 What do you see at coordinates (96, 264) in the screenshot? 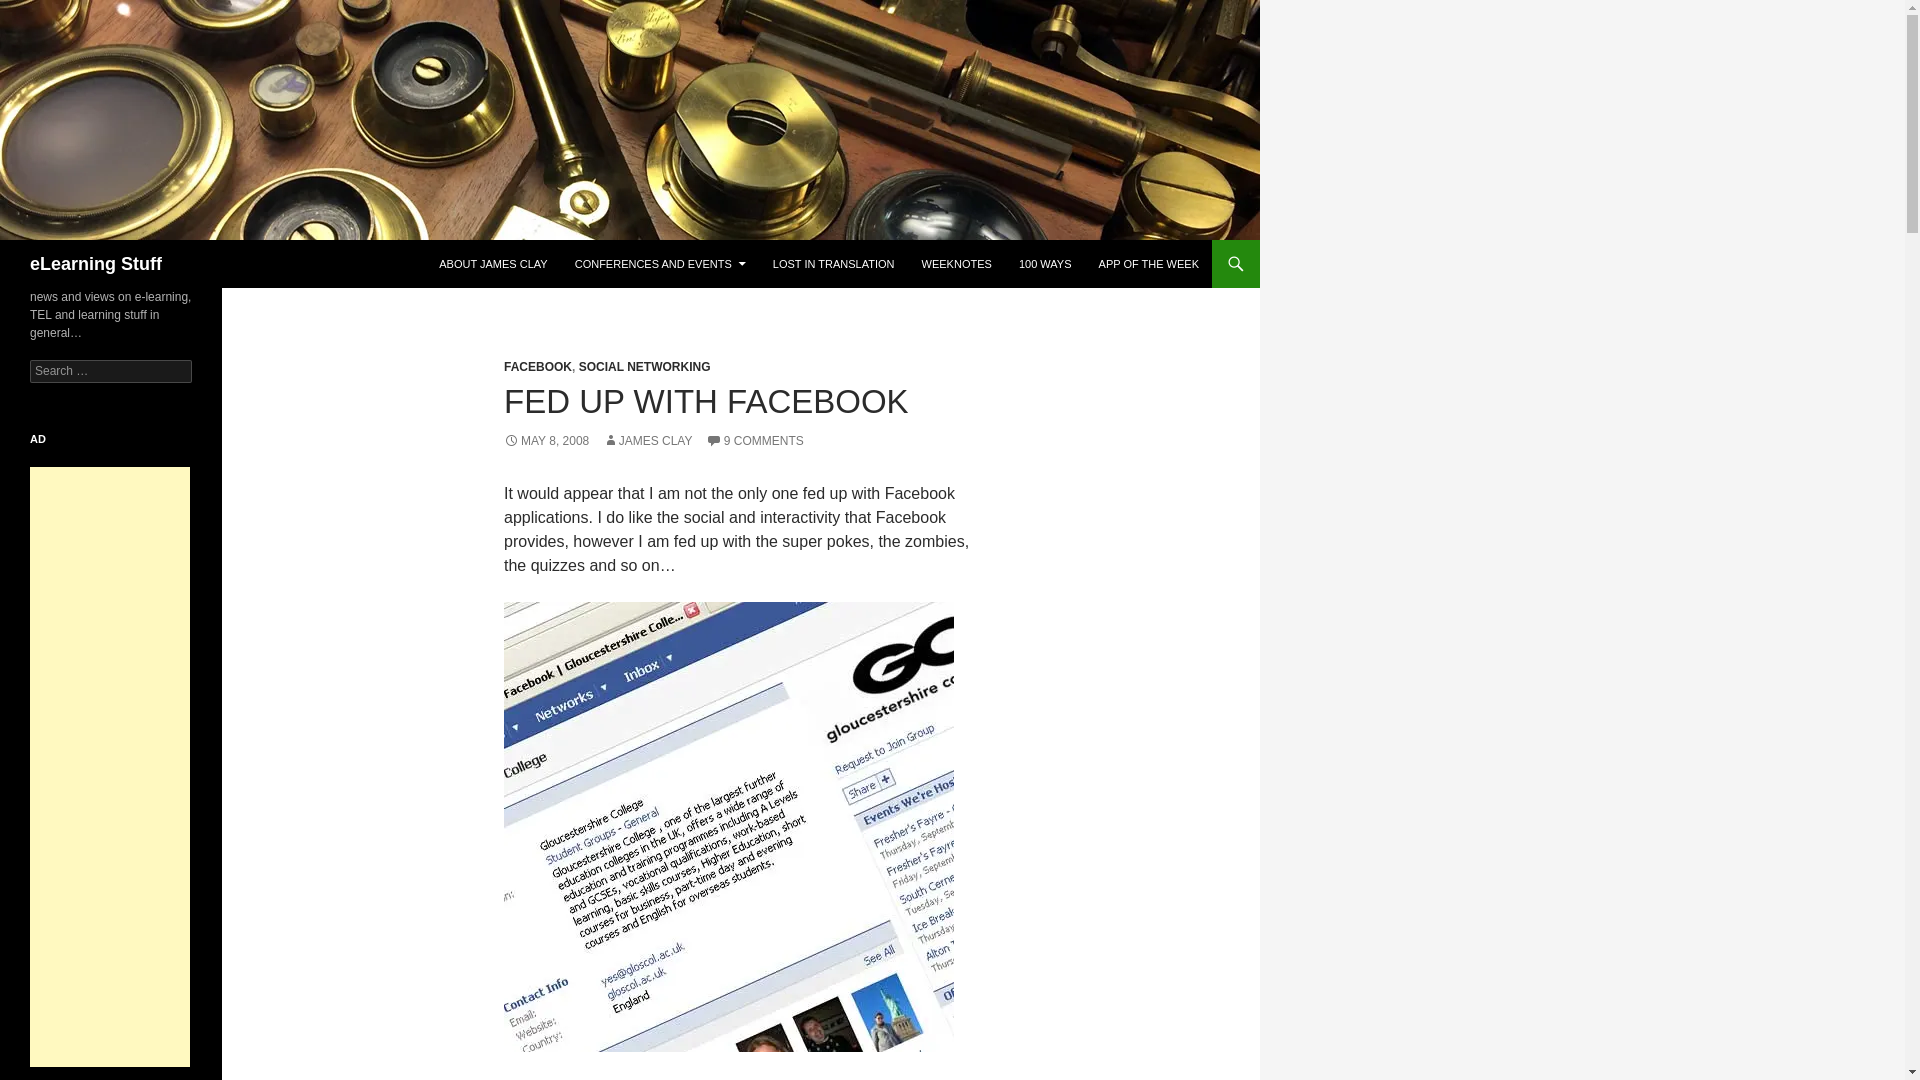
I see `eLearning Stuff` at bounding box center [96, 264].